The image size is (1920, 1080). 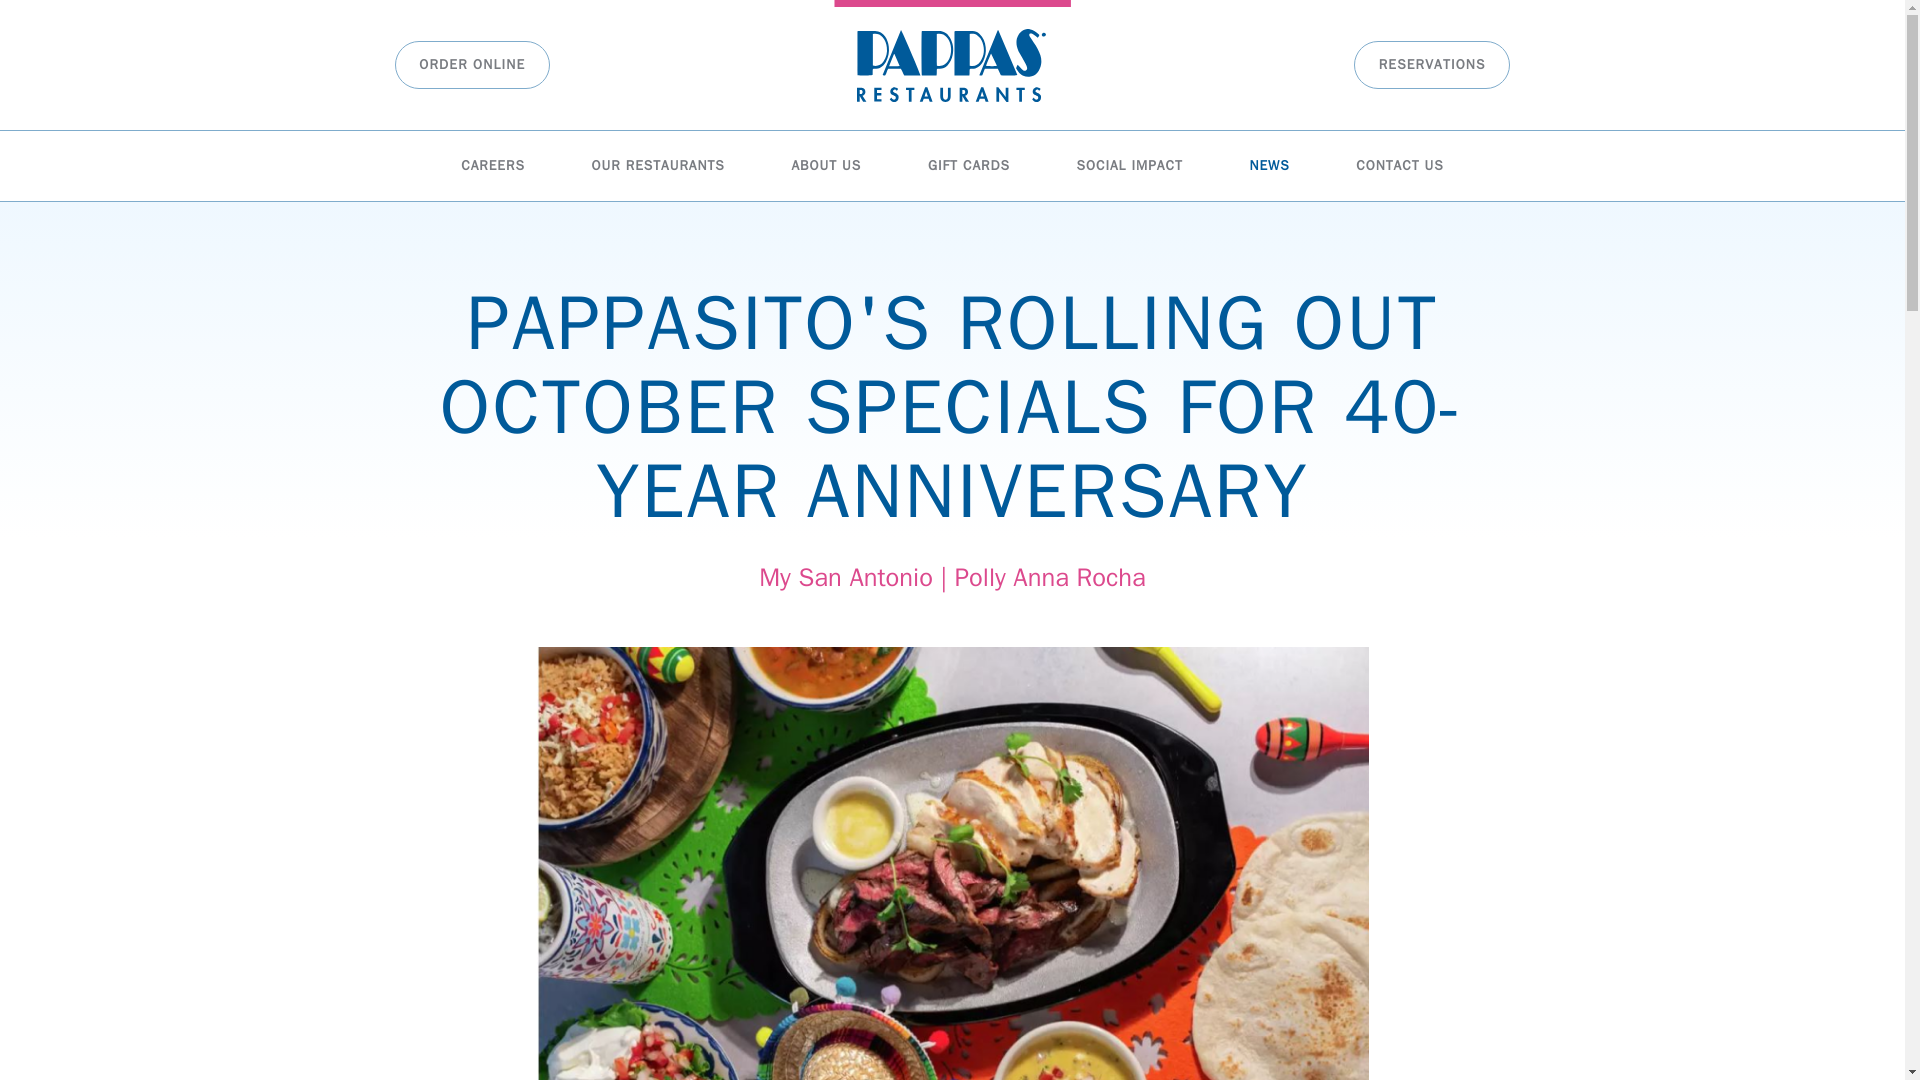 What do you see at coordinates (471, 64) in the screenshot?
I see `ORDER ONLINE` at bounding box center [471, 64].